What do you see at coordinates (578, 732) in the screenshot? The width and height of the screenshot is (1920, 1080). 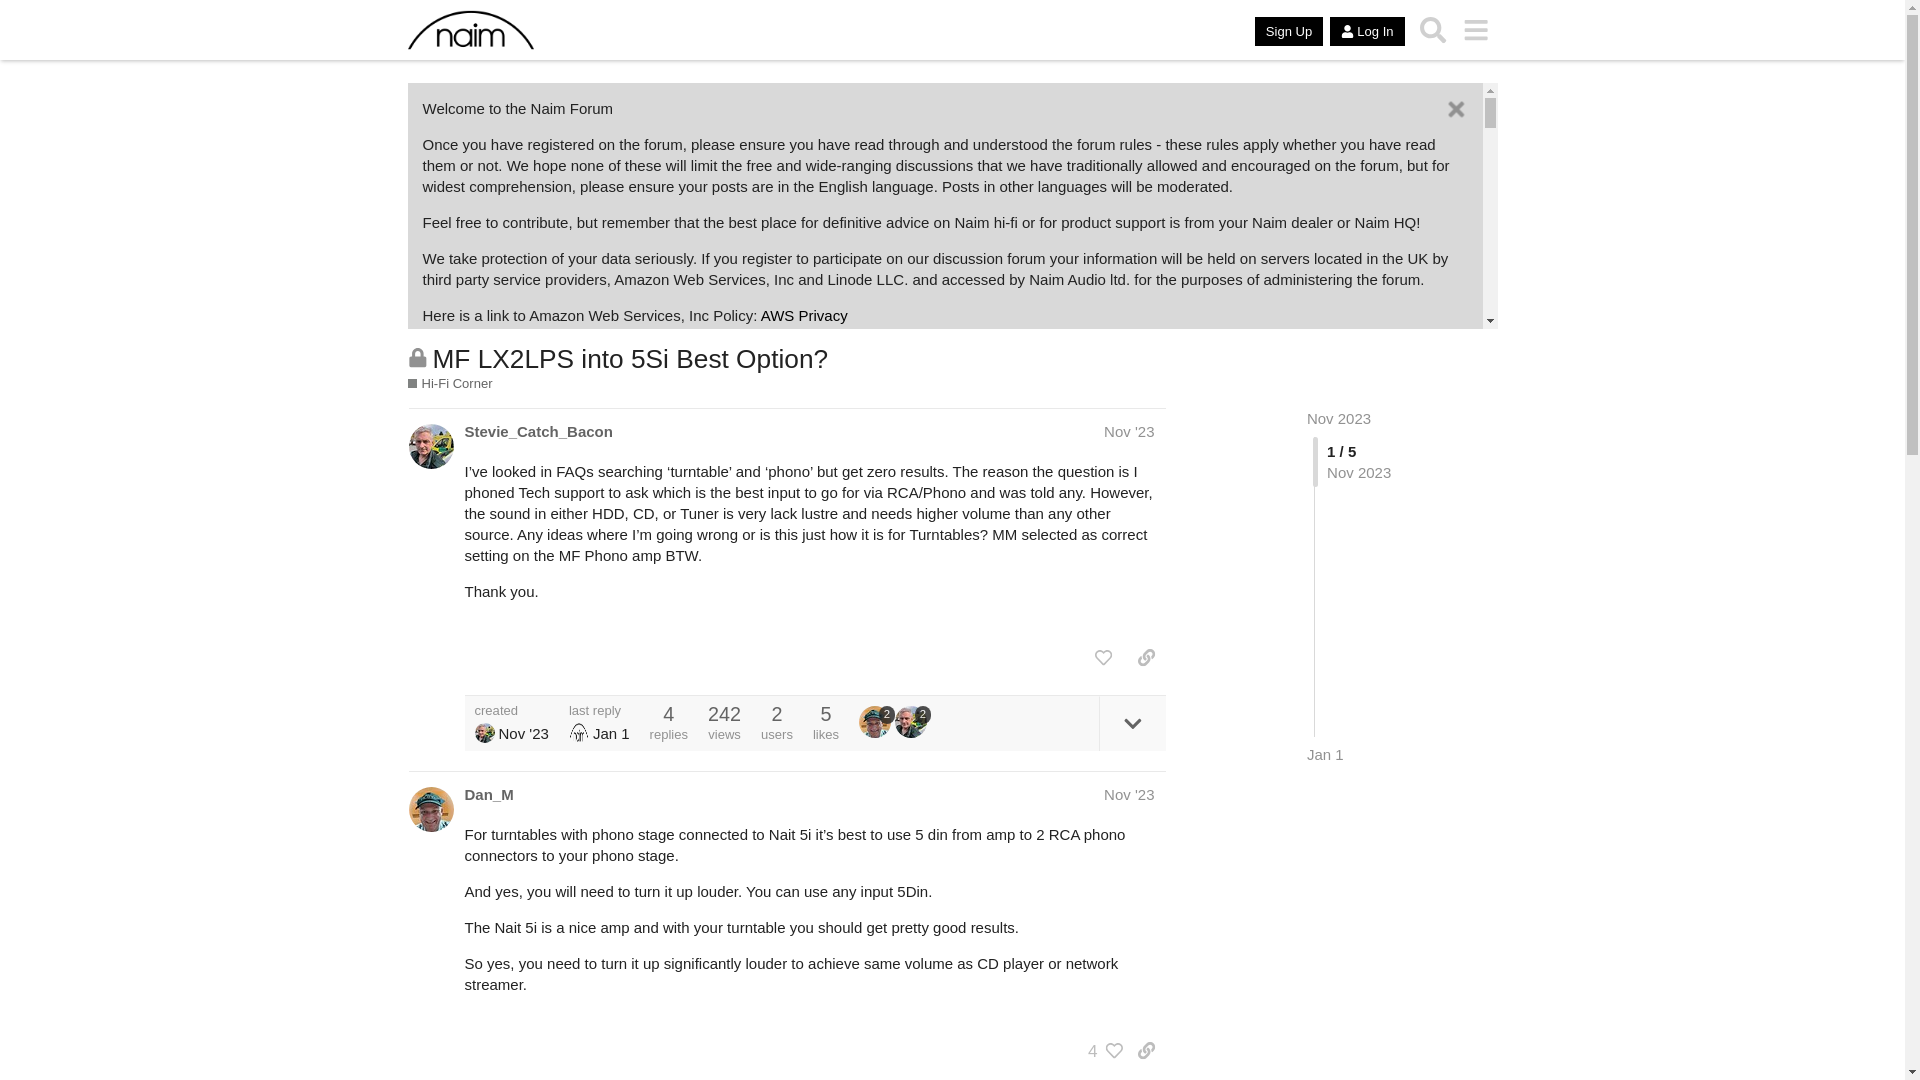 I see `system` at bounding box center [578, 732].